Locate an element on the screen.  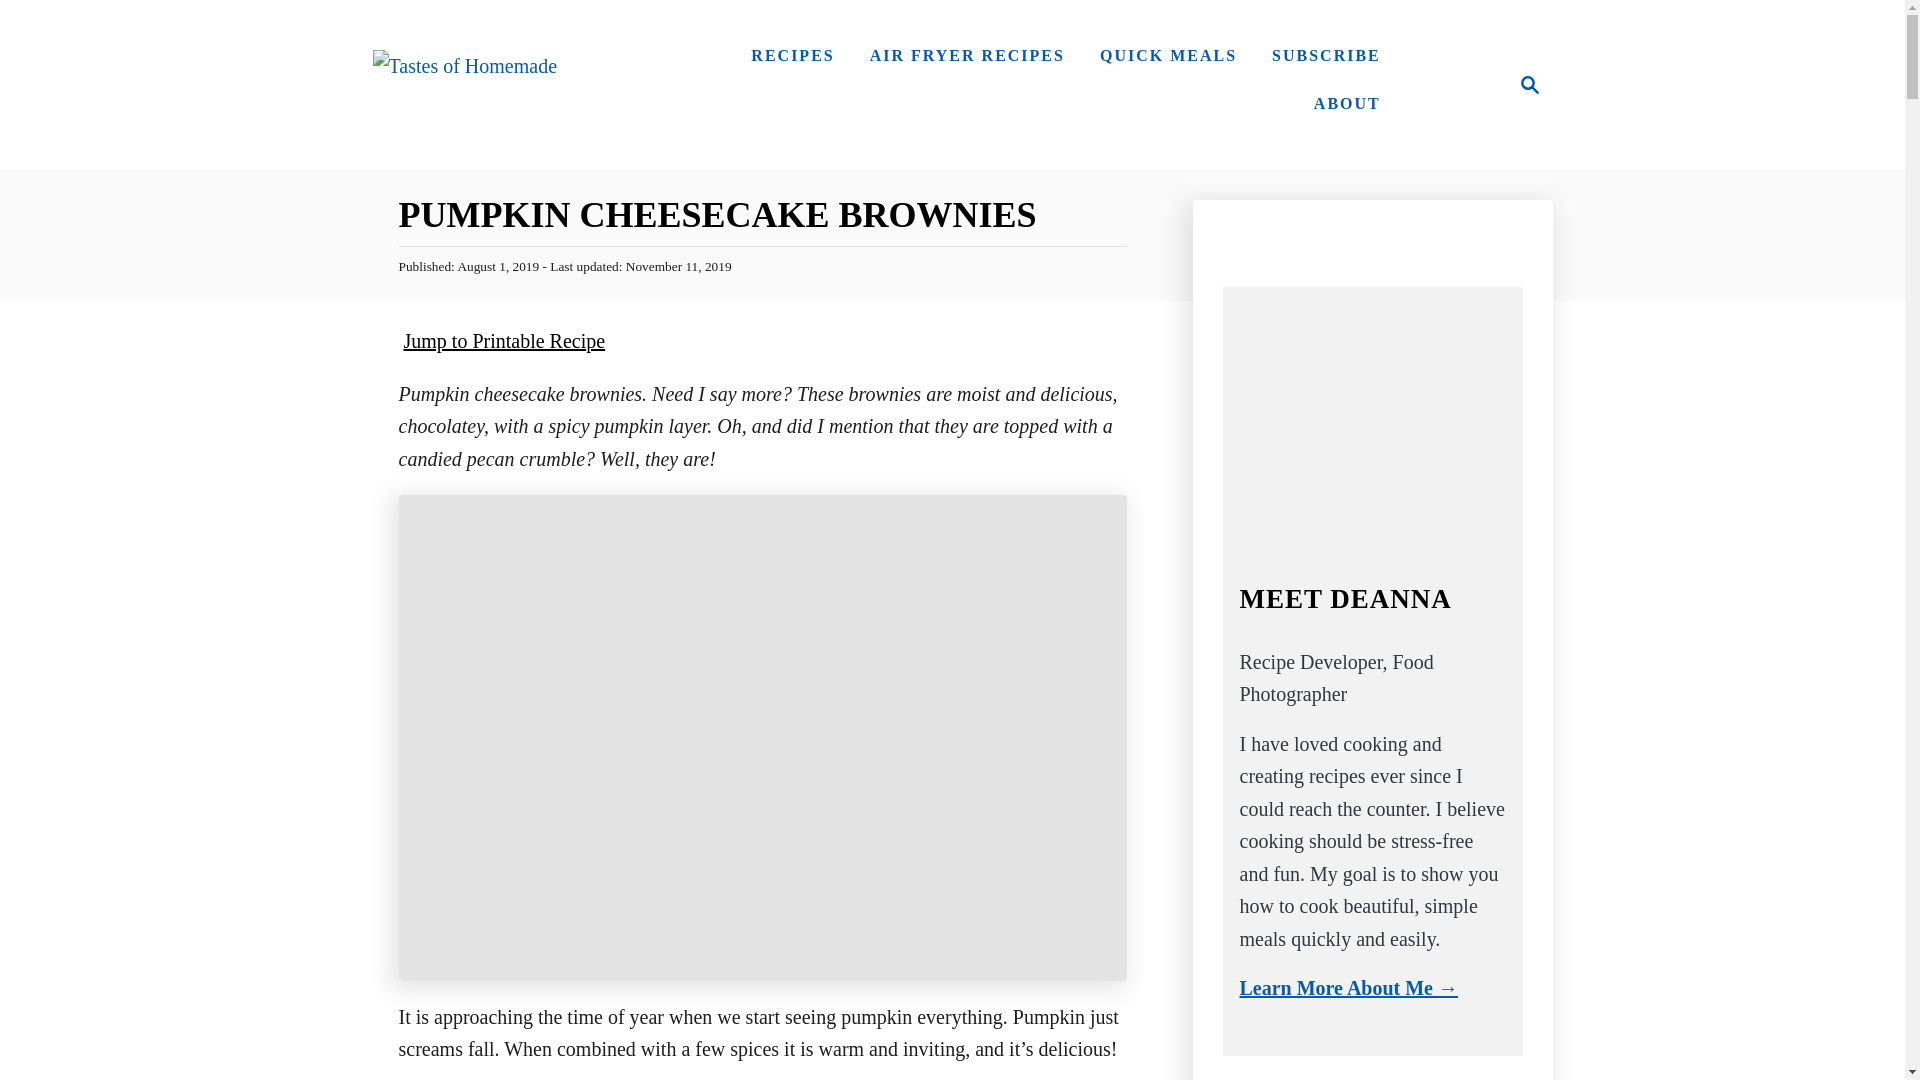
QUICK MEALS is located at coordinates (1168, 55).